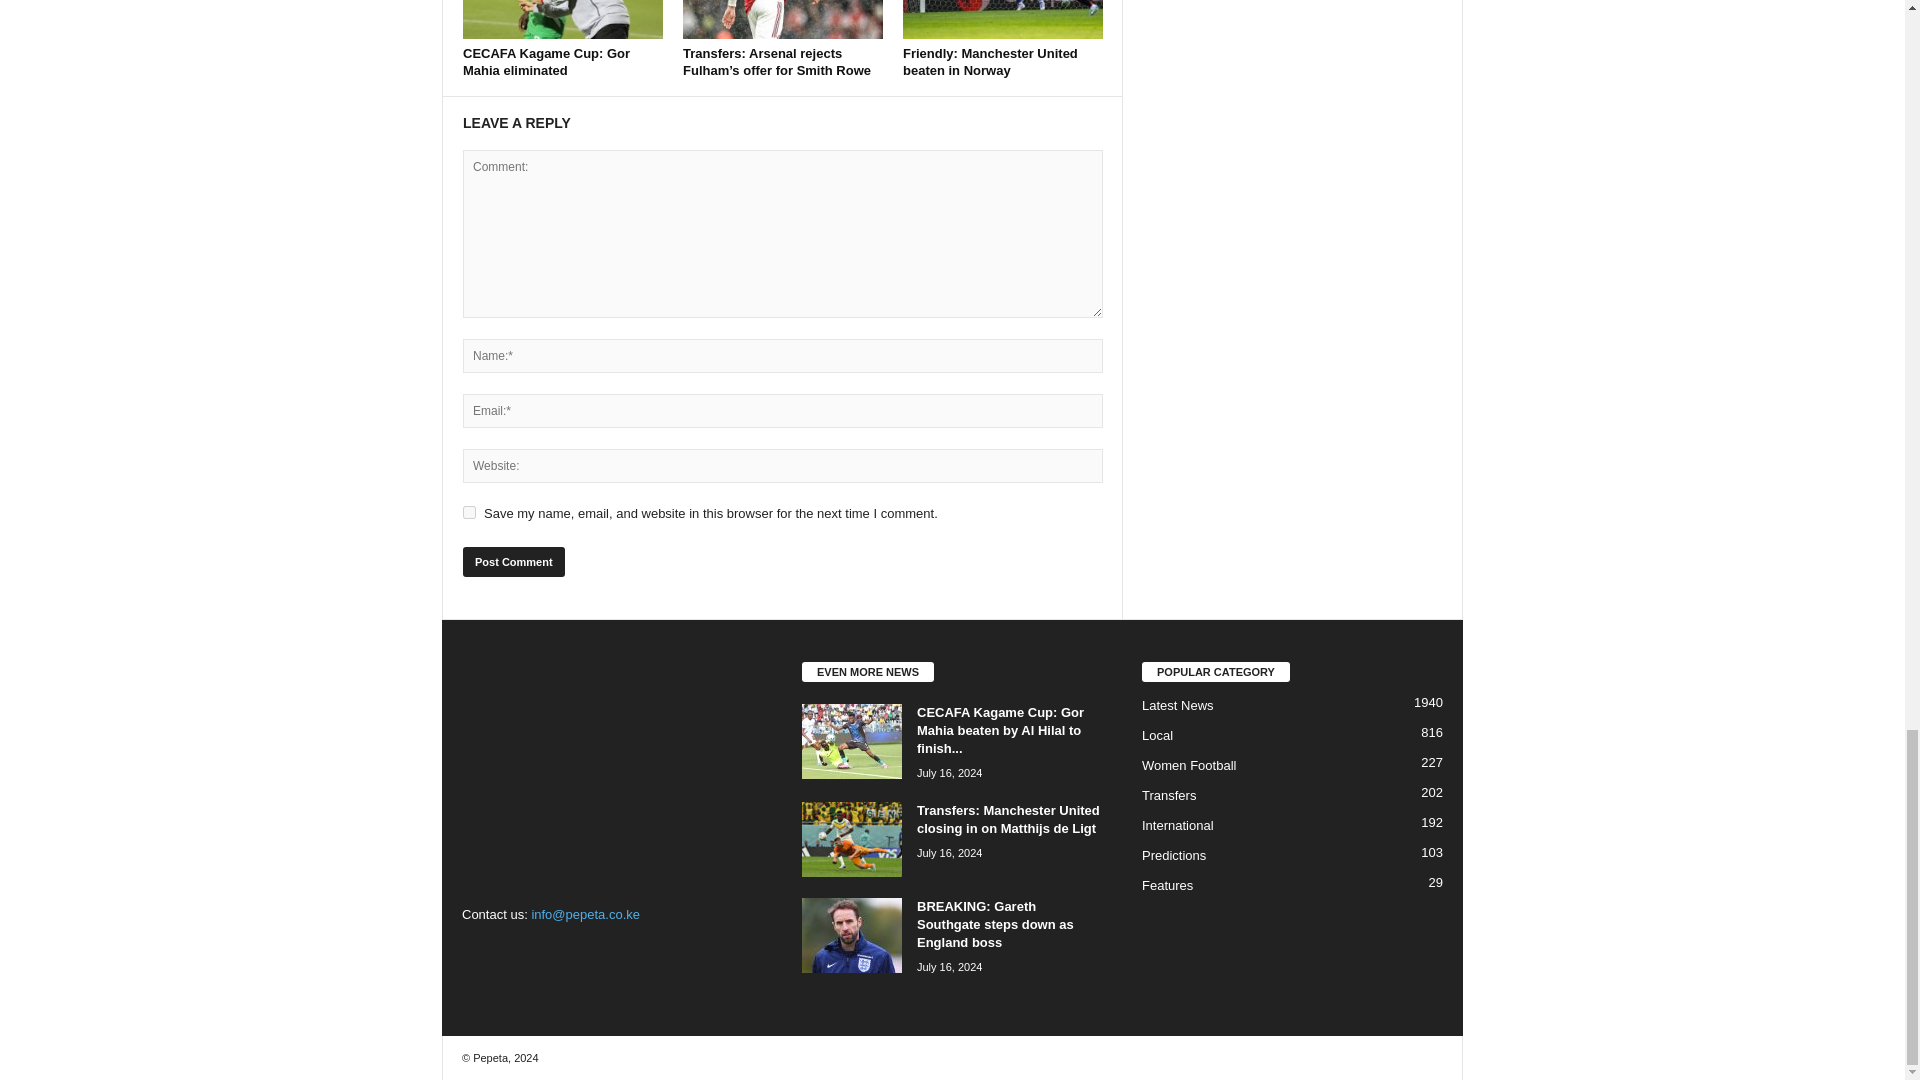 The width and height of the screenshot is (1920, 1080). Describe the element at coordinates (513, 561) in the screenshot. I see `Post Comment` at that location.